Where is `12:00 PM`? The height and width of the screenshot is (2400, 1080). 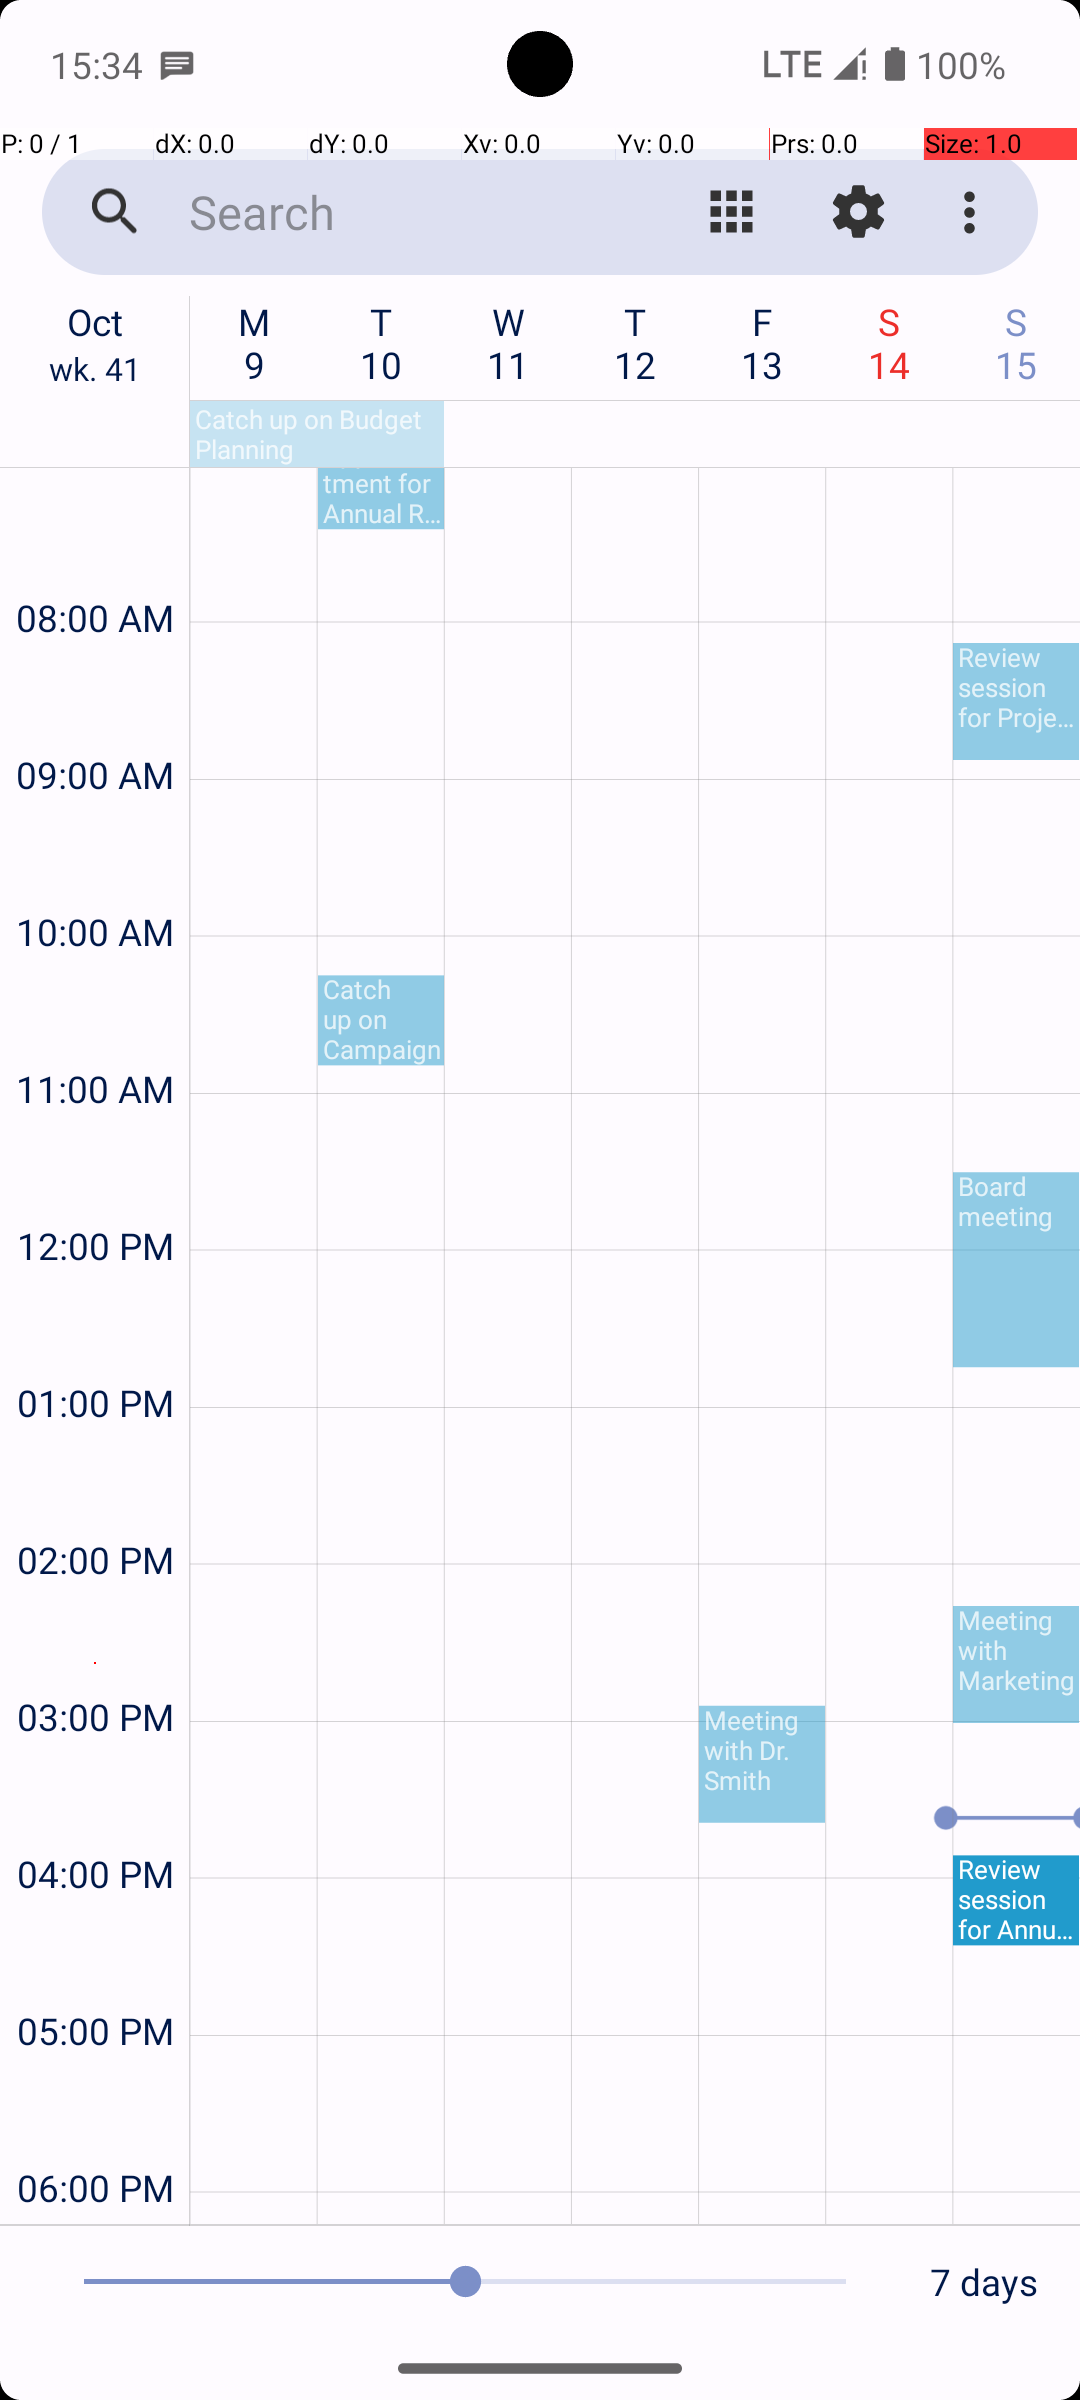 12:00 PM is located at coordinates (95, 1192).